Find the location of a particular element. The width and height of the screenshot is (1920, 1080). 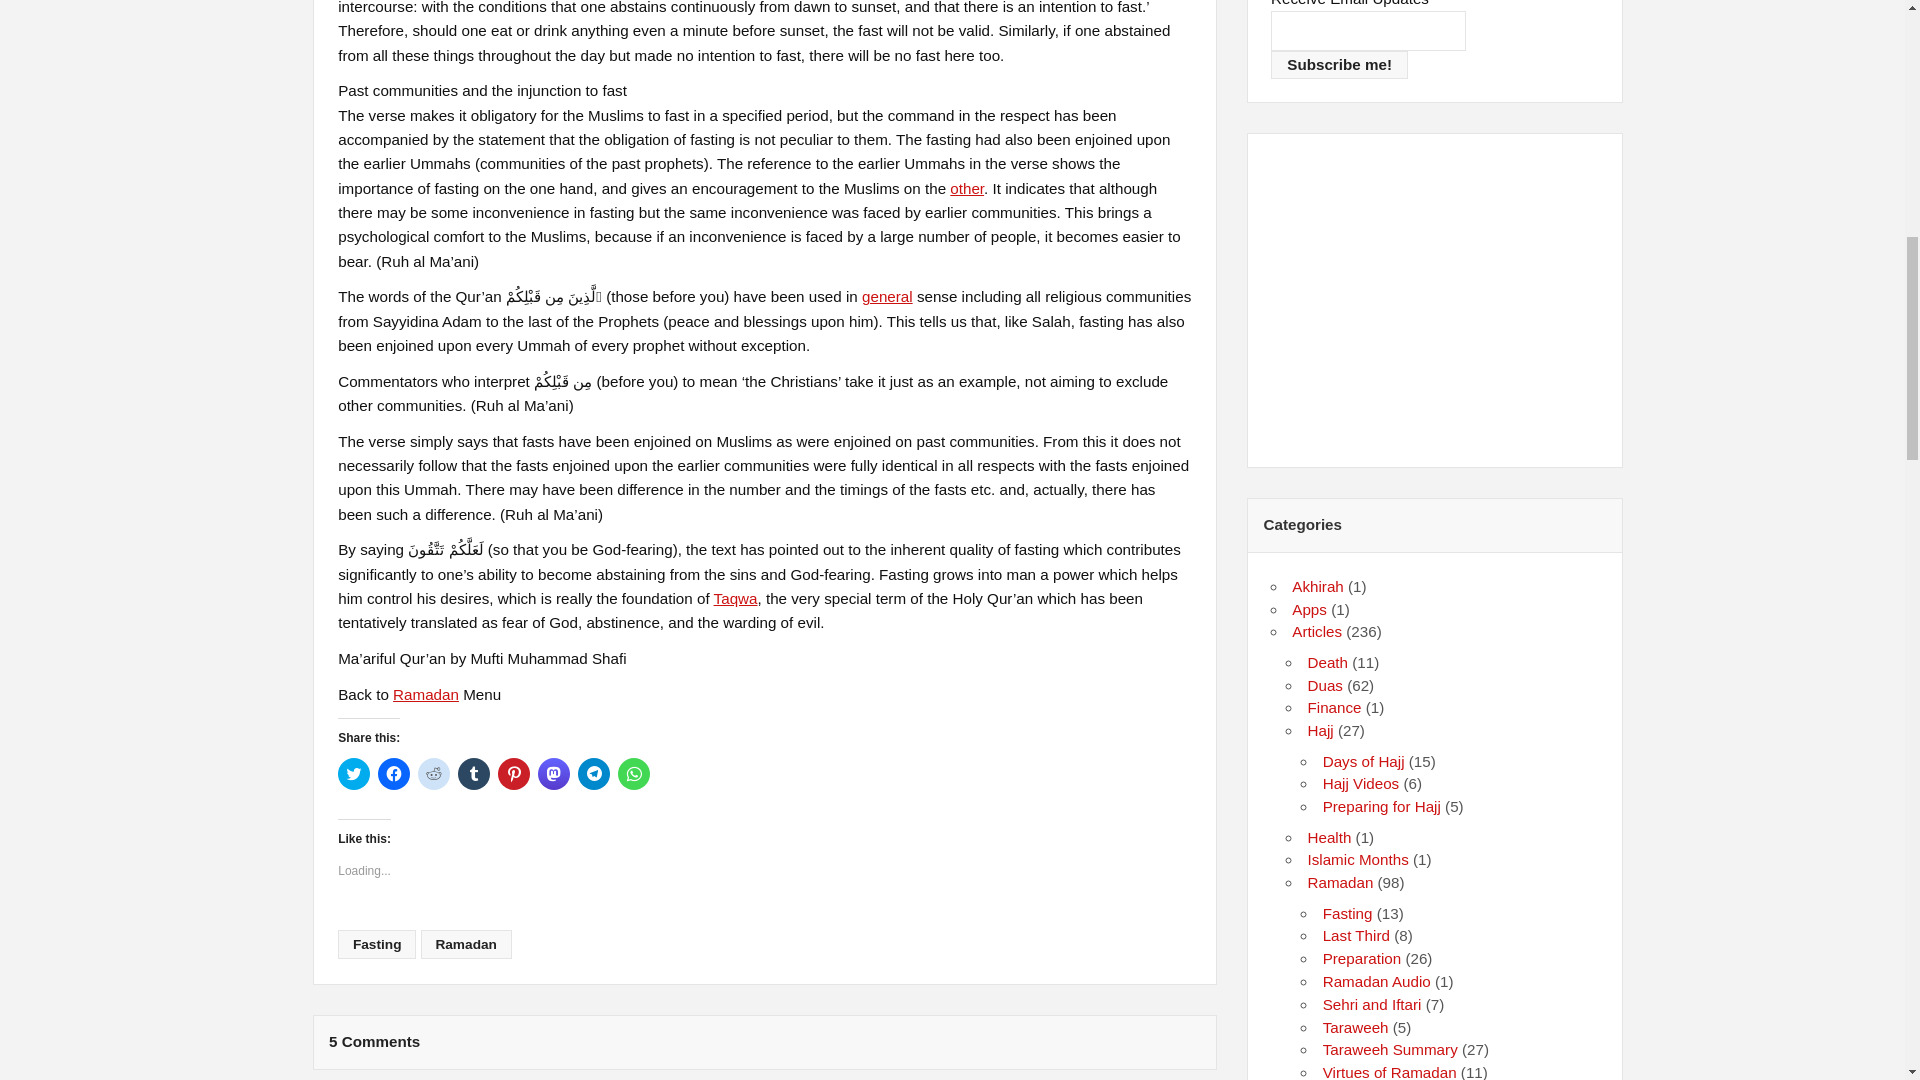

Click to share on Tumblr is located at coordinates (474, 774).